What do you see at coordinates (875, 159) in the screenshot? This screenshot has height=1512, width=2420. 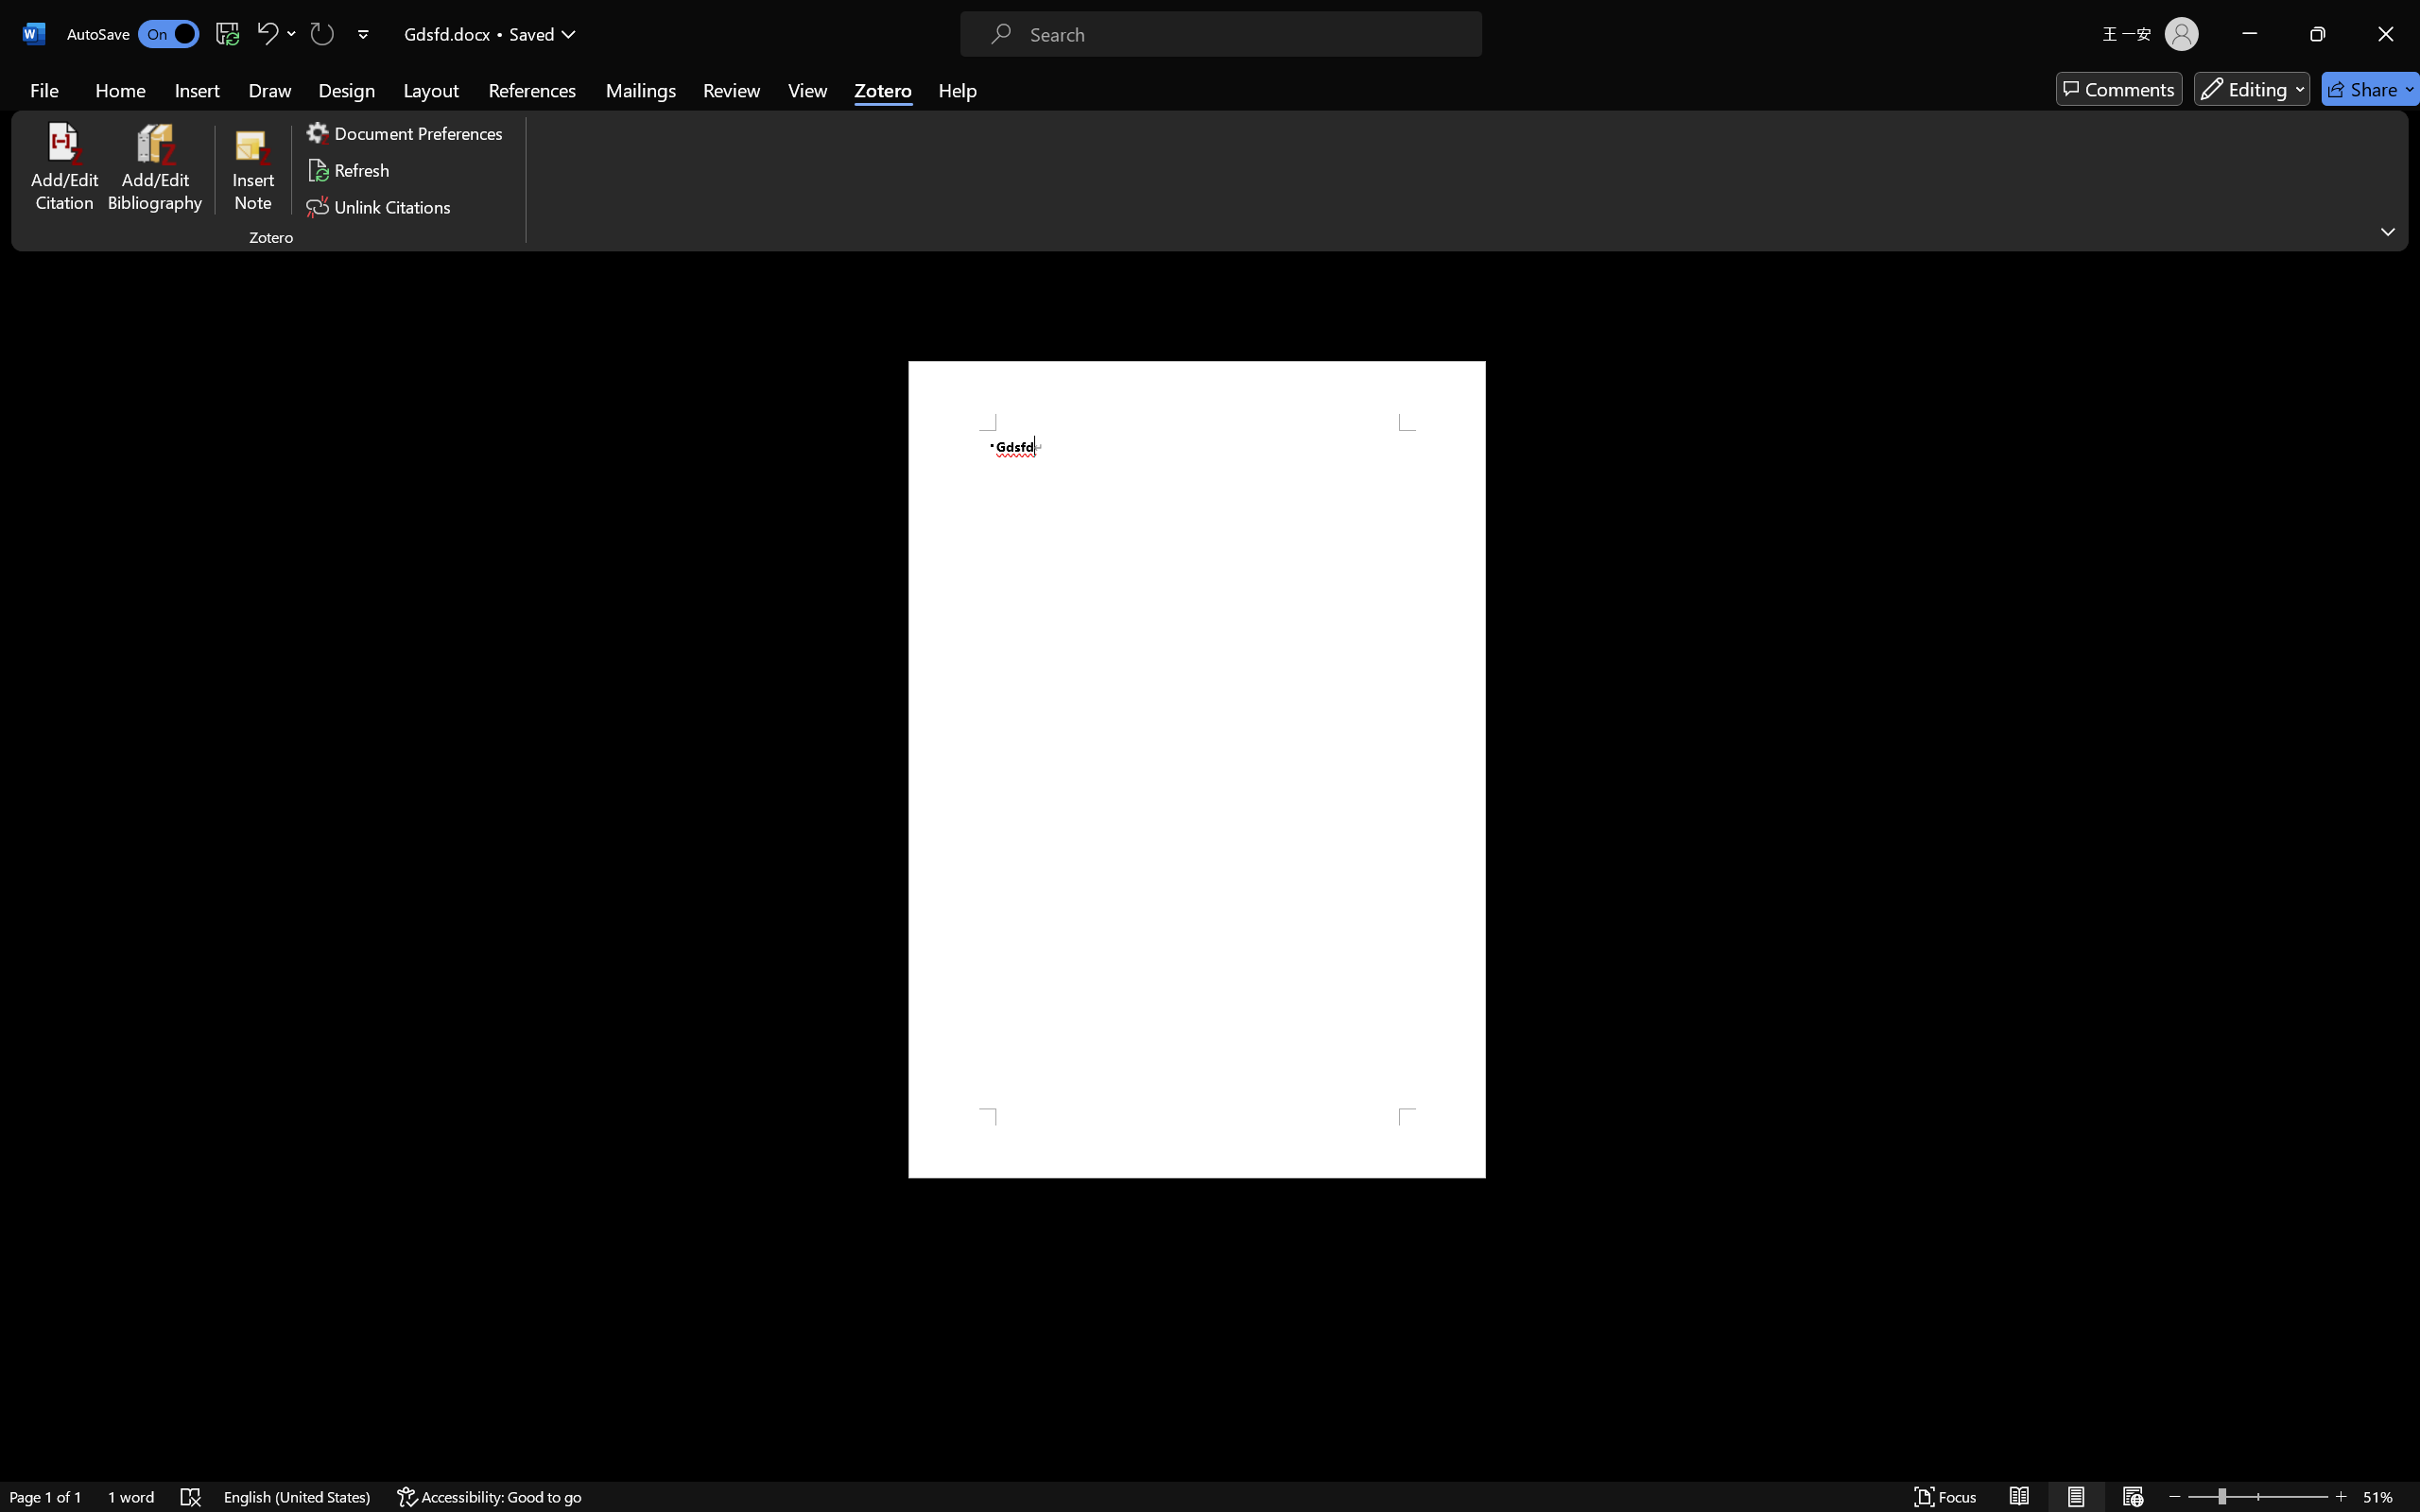 I see `Paragraph...` at bounding box center [875, 159].